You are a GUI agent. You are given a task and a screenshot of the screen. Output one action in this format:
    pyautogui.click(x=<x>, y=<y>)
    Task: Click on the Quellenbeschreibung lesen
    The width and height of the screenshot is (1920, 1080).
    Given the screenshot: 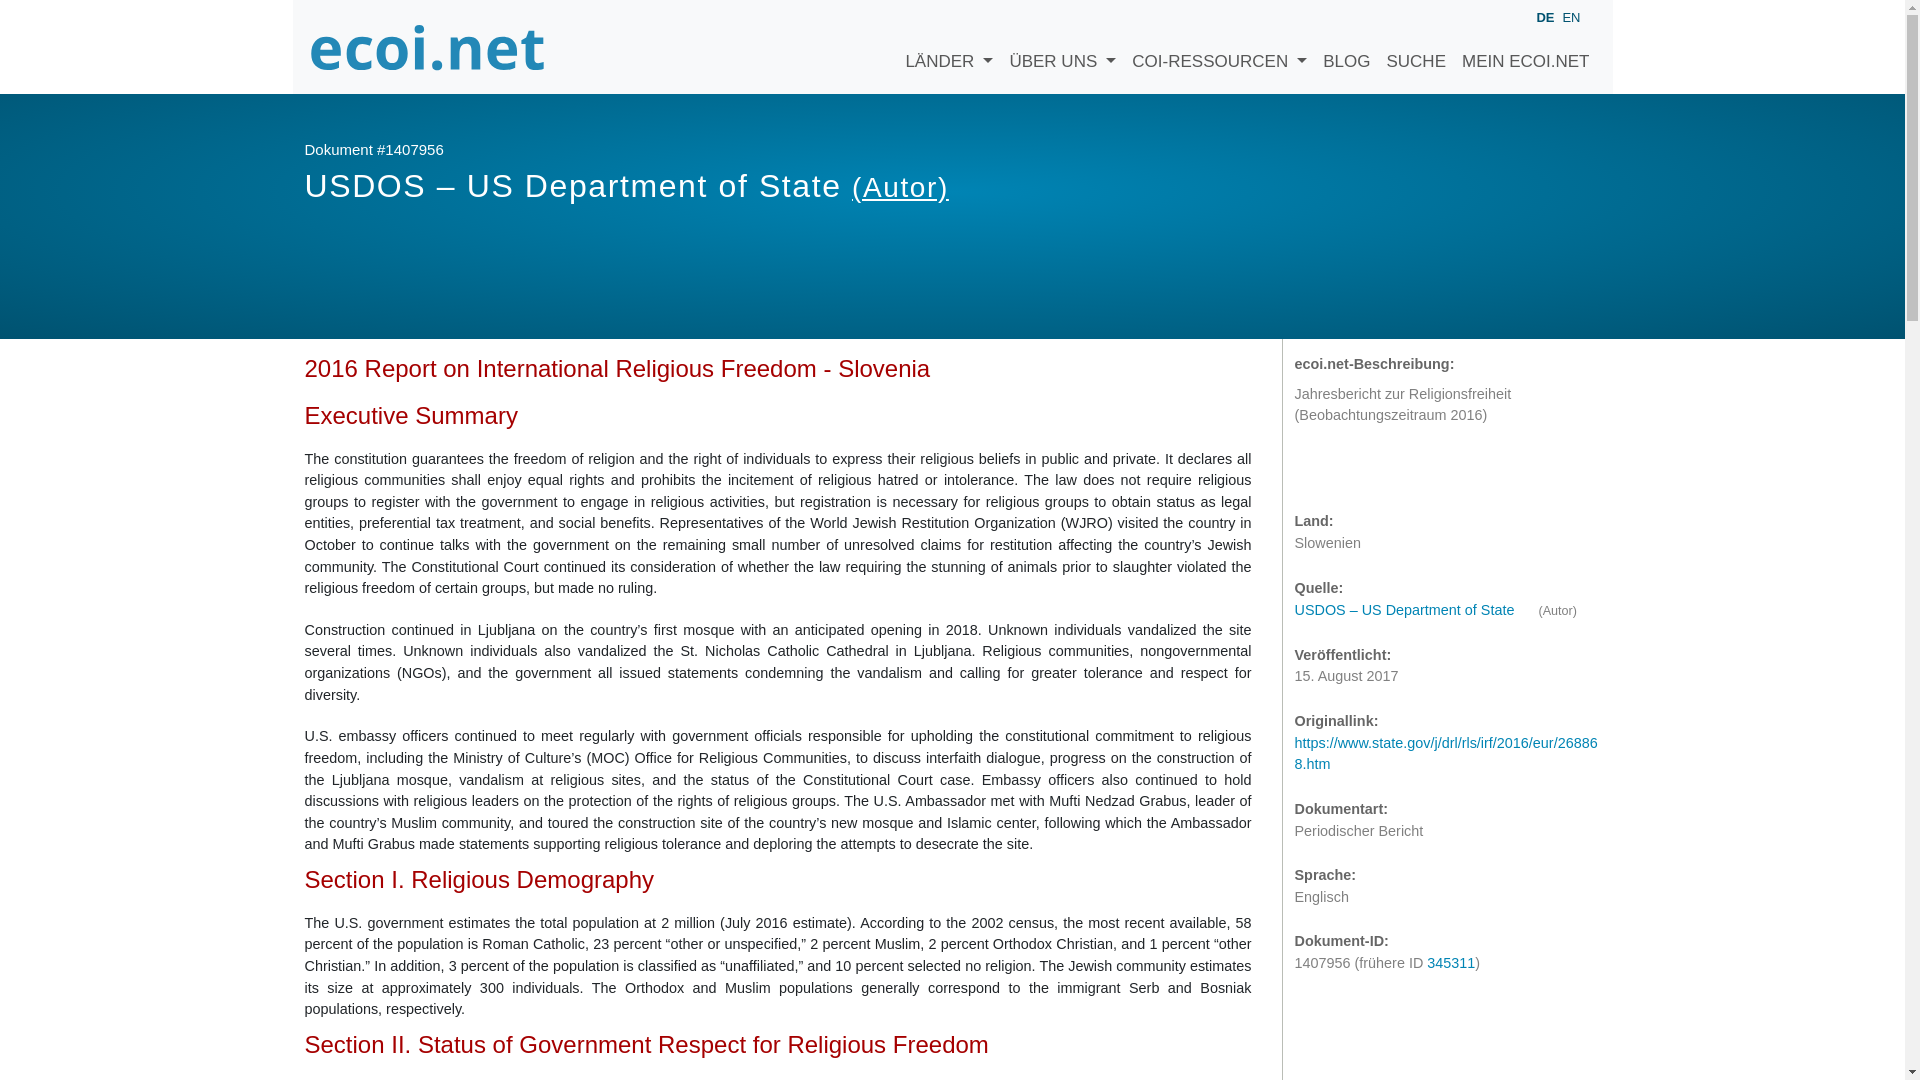 What is the action you would take?
    pyautogui.click(x=1414, y=609)
    